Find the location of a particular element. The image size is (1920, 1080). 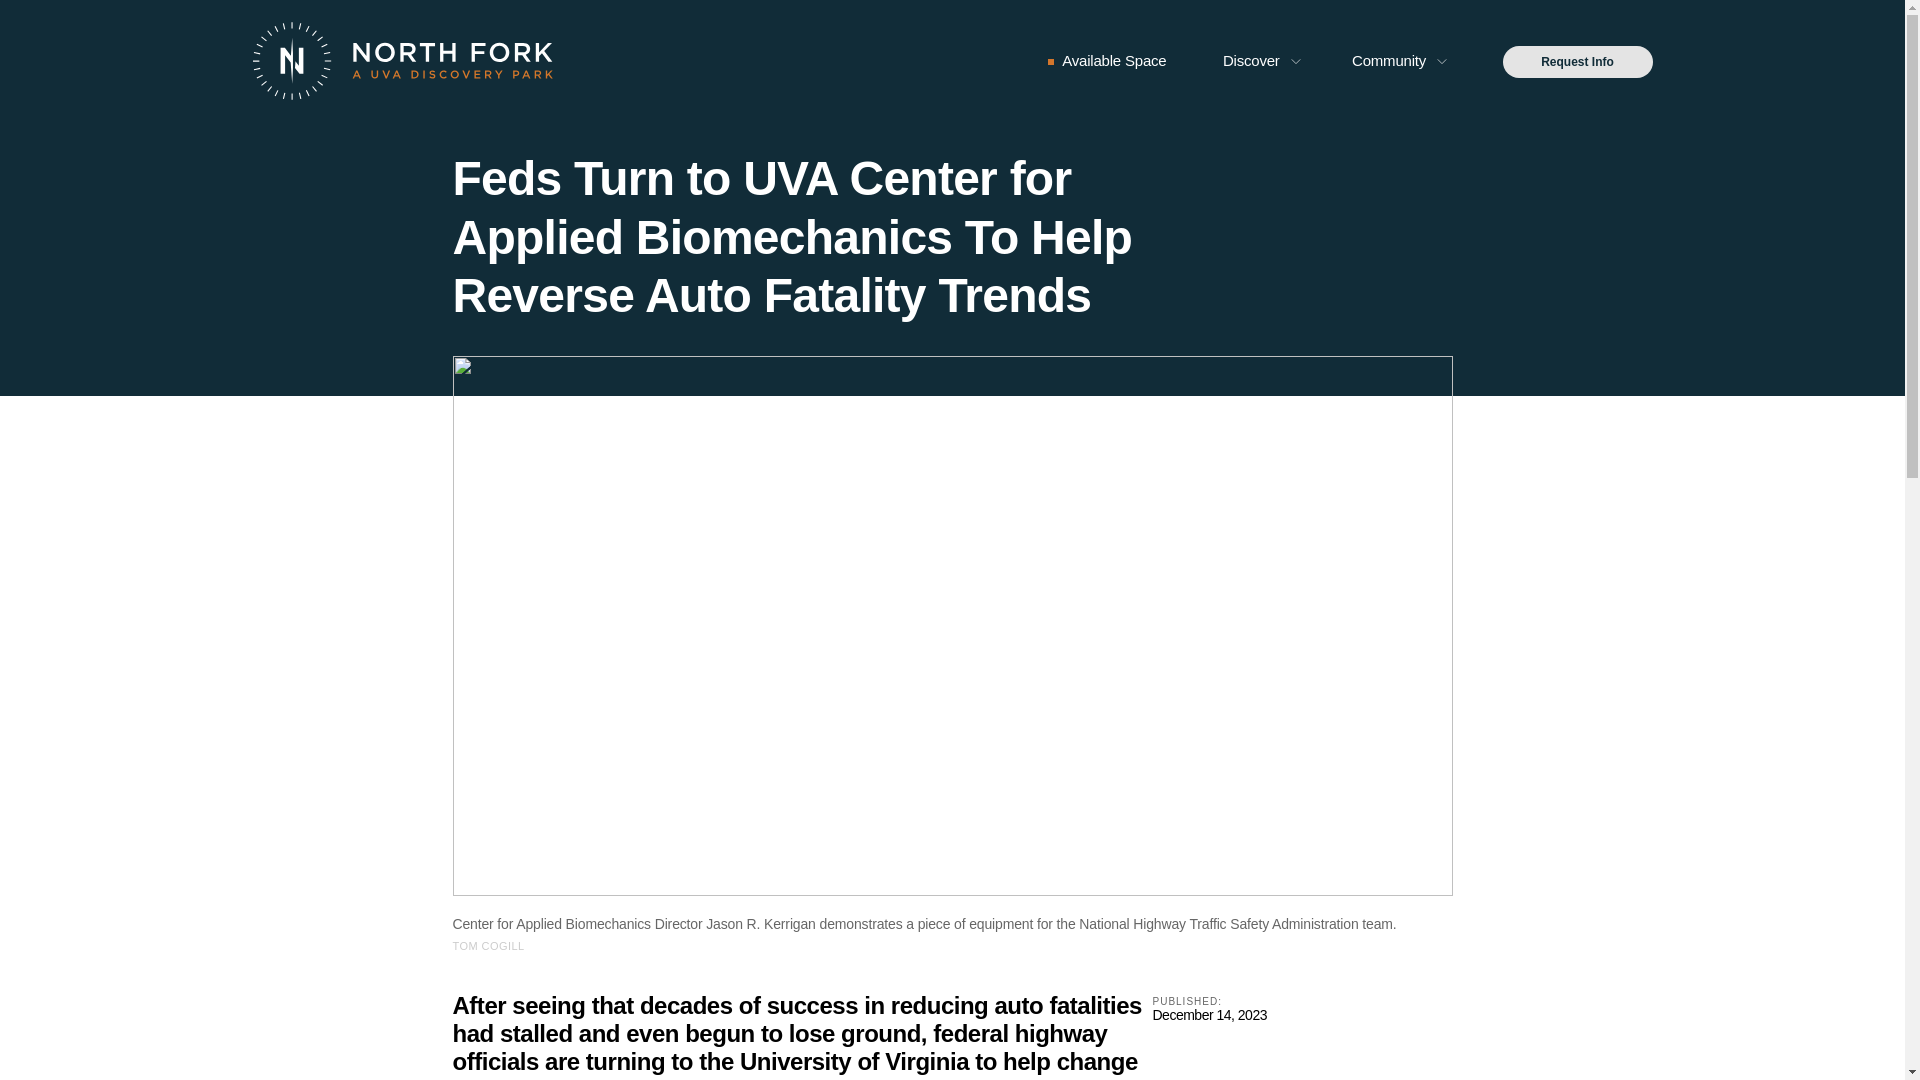

Request Info is located at coordinates (1576, 62).